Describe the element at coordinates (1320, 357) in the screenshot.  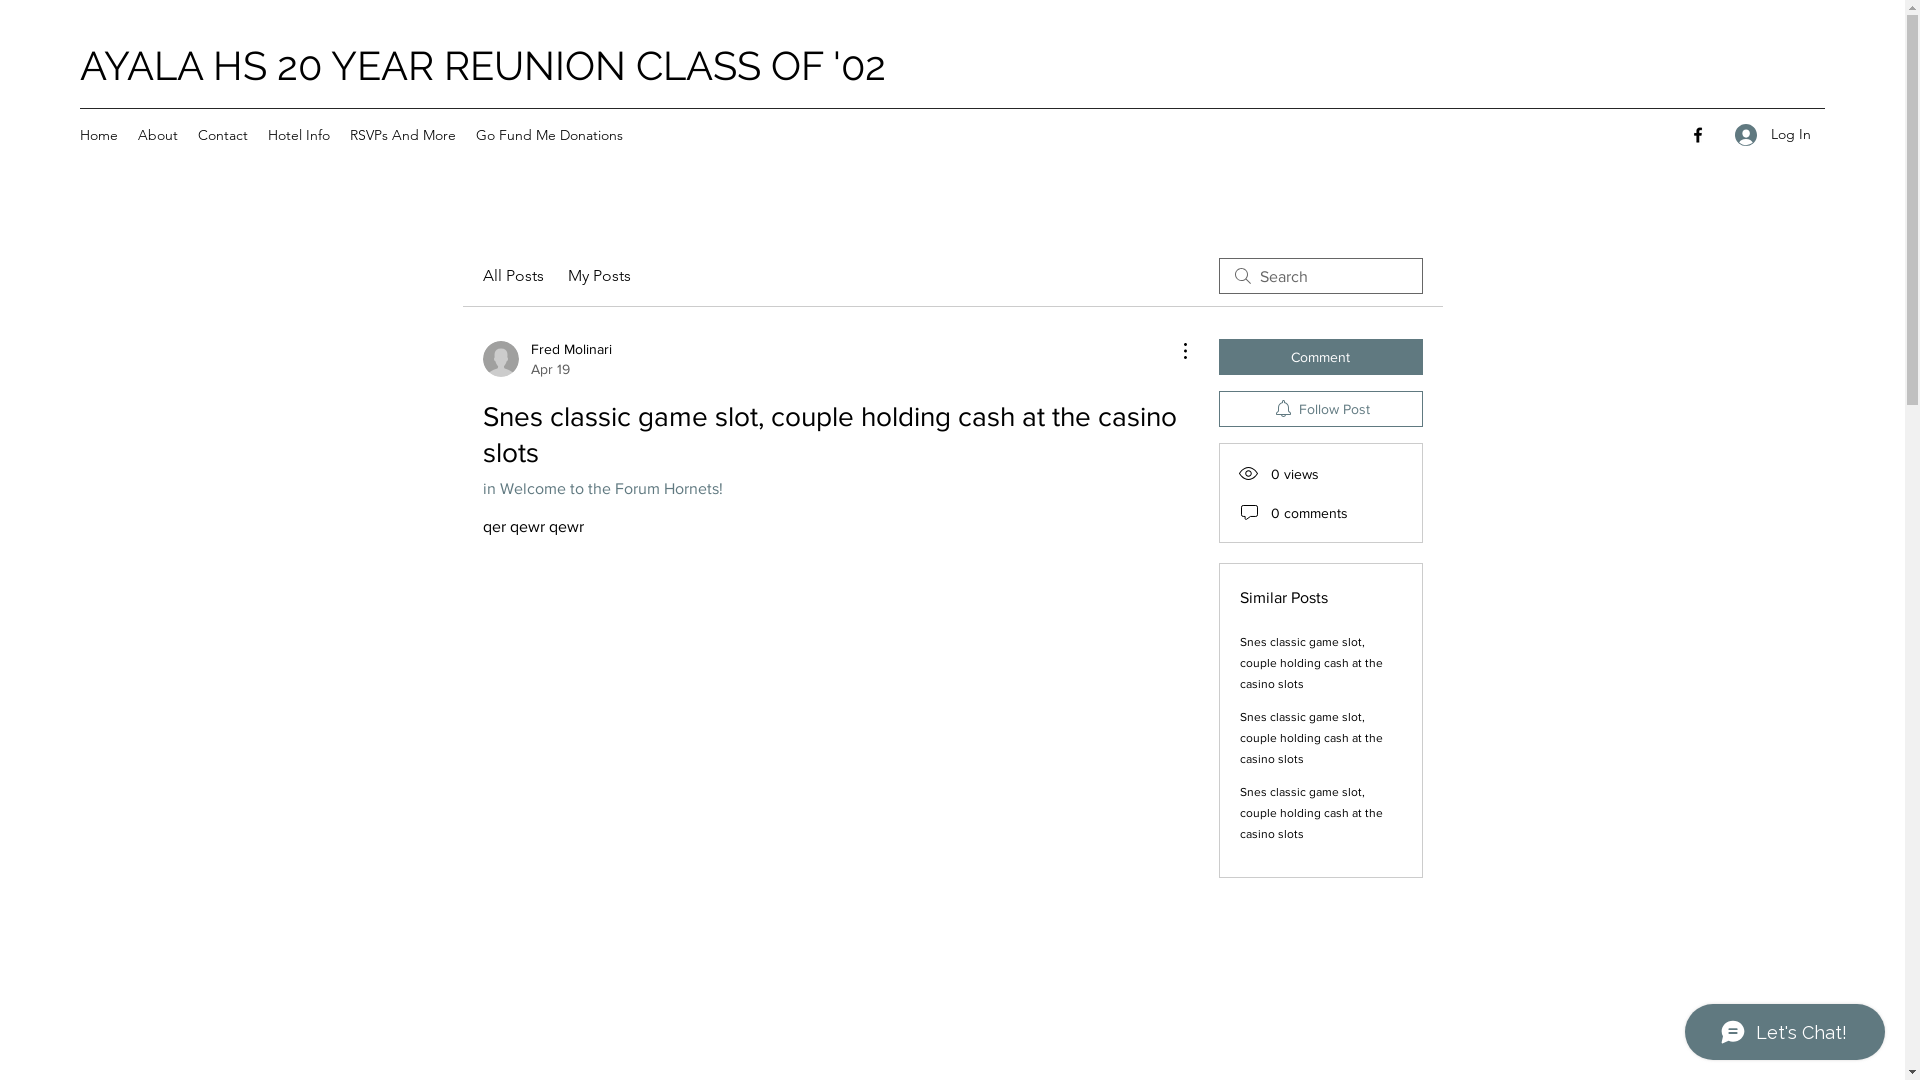
I see `Comment` at that location.